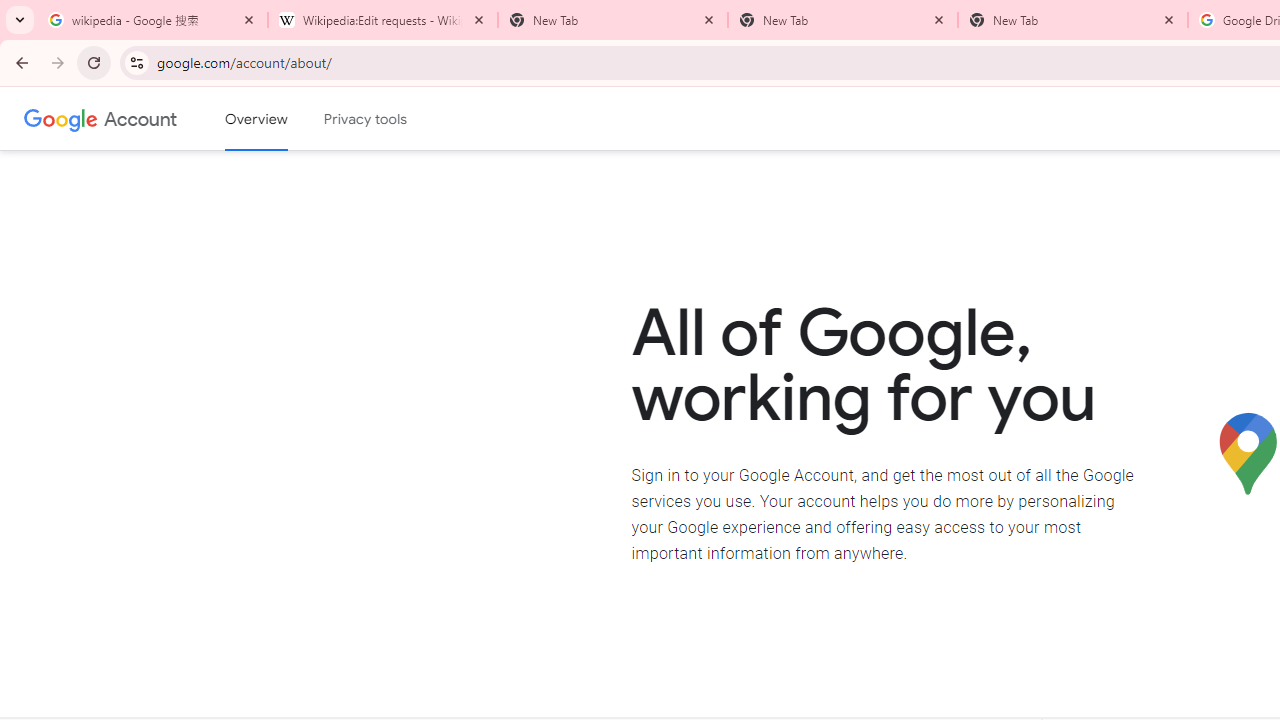  What do you see at coordinates (1072, 20) in the screenshot?
I see `New Tab` at bounding box center [1072, 20].